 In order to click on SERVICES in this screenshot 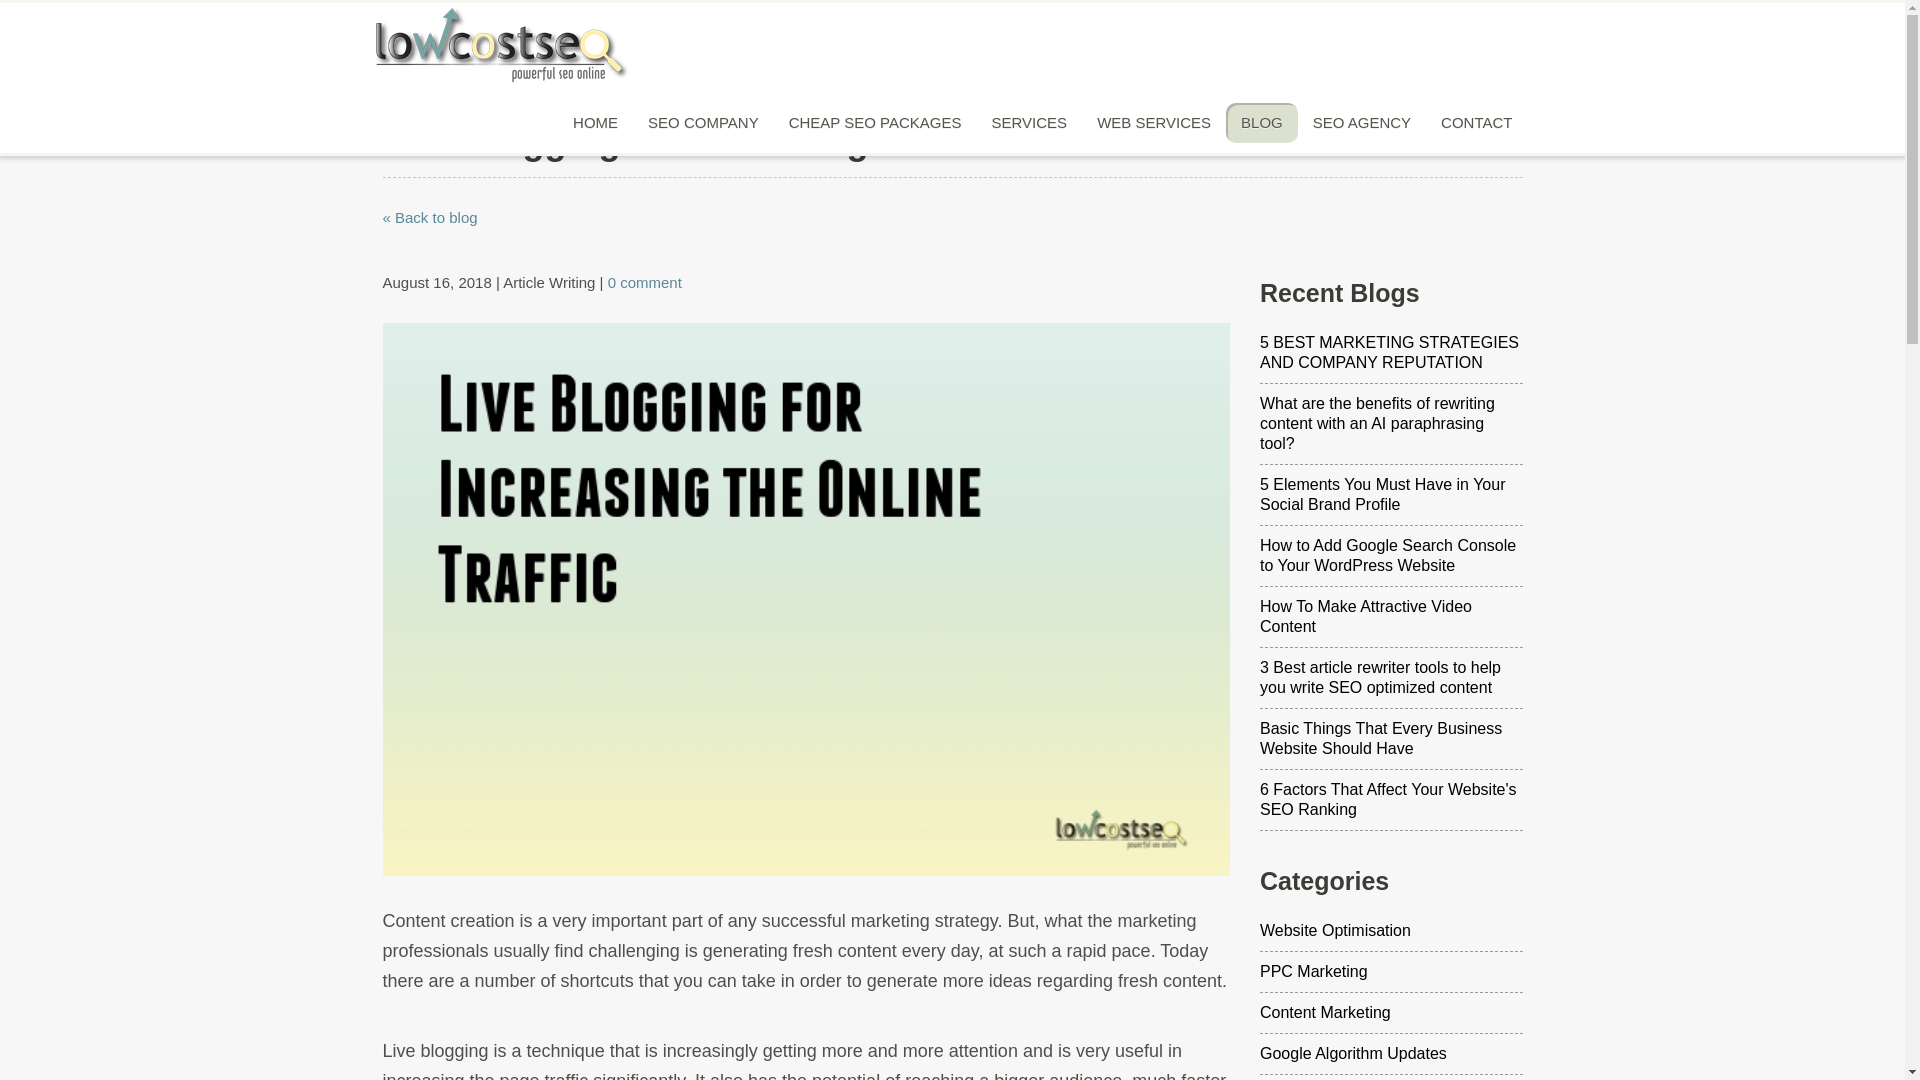, I will do `click(1030, 122)`.